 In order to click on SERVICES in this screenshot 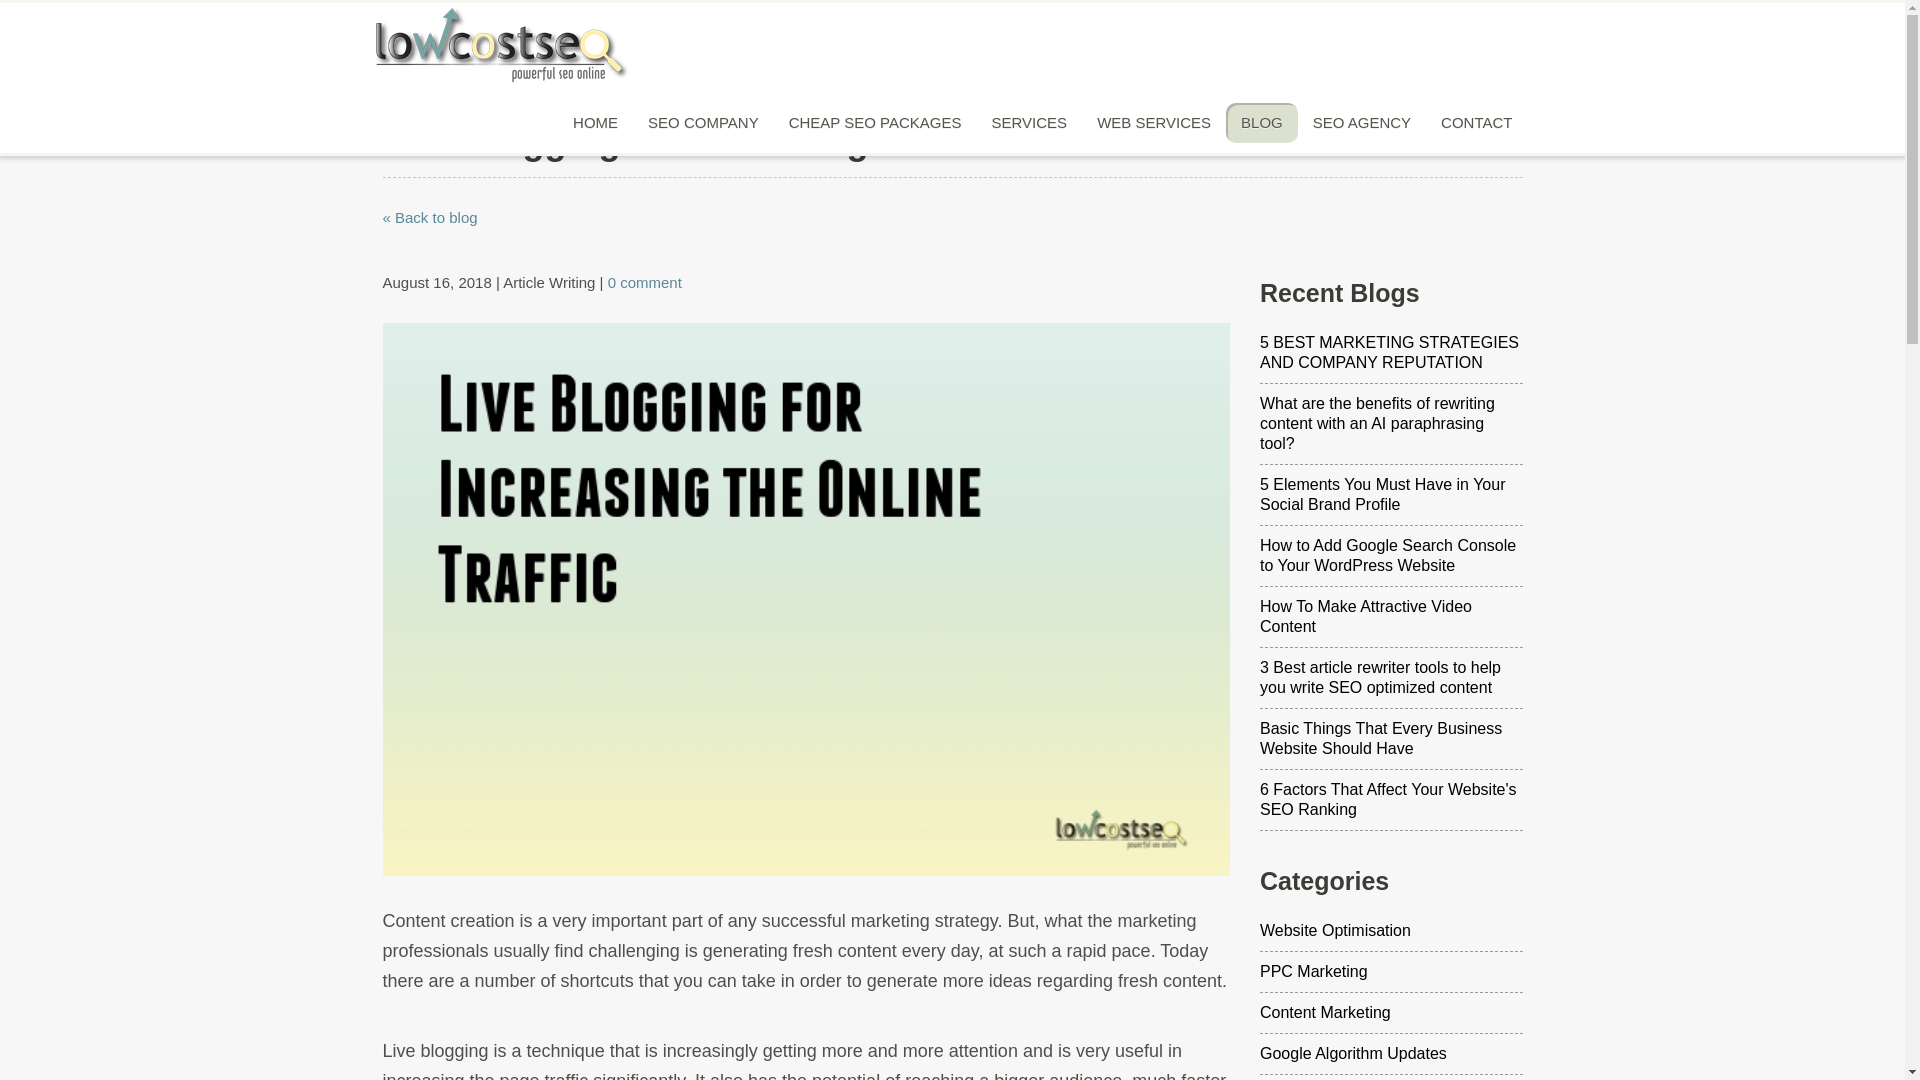, I will do `click(1030, 122)`.